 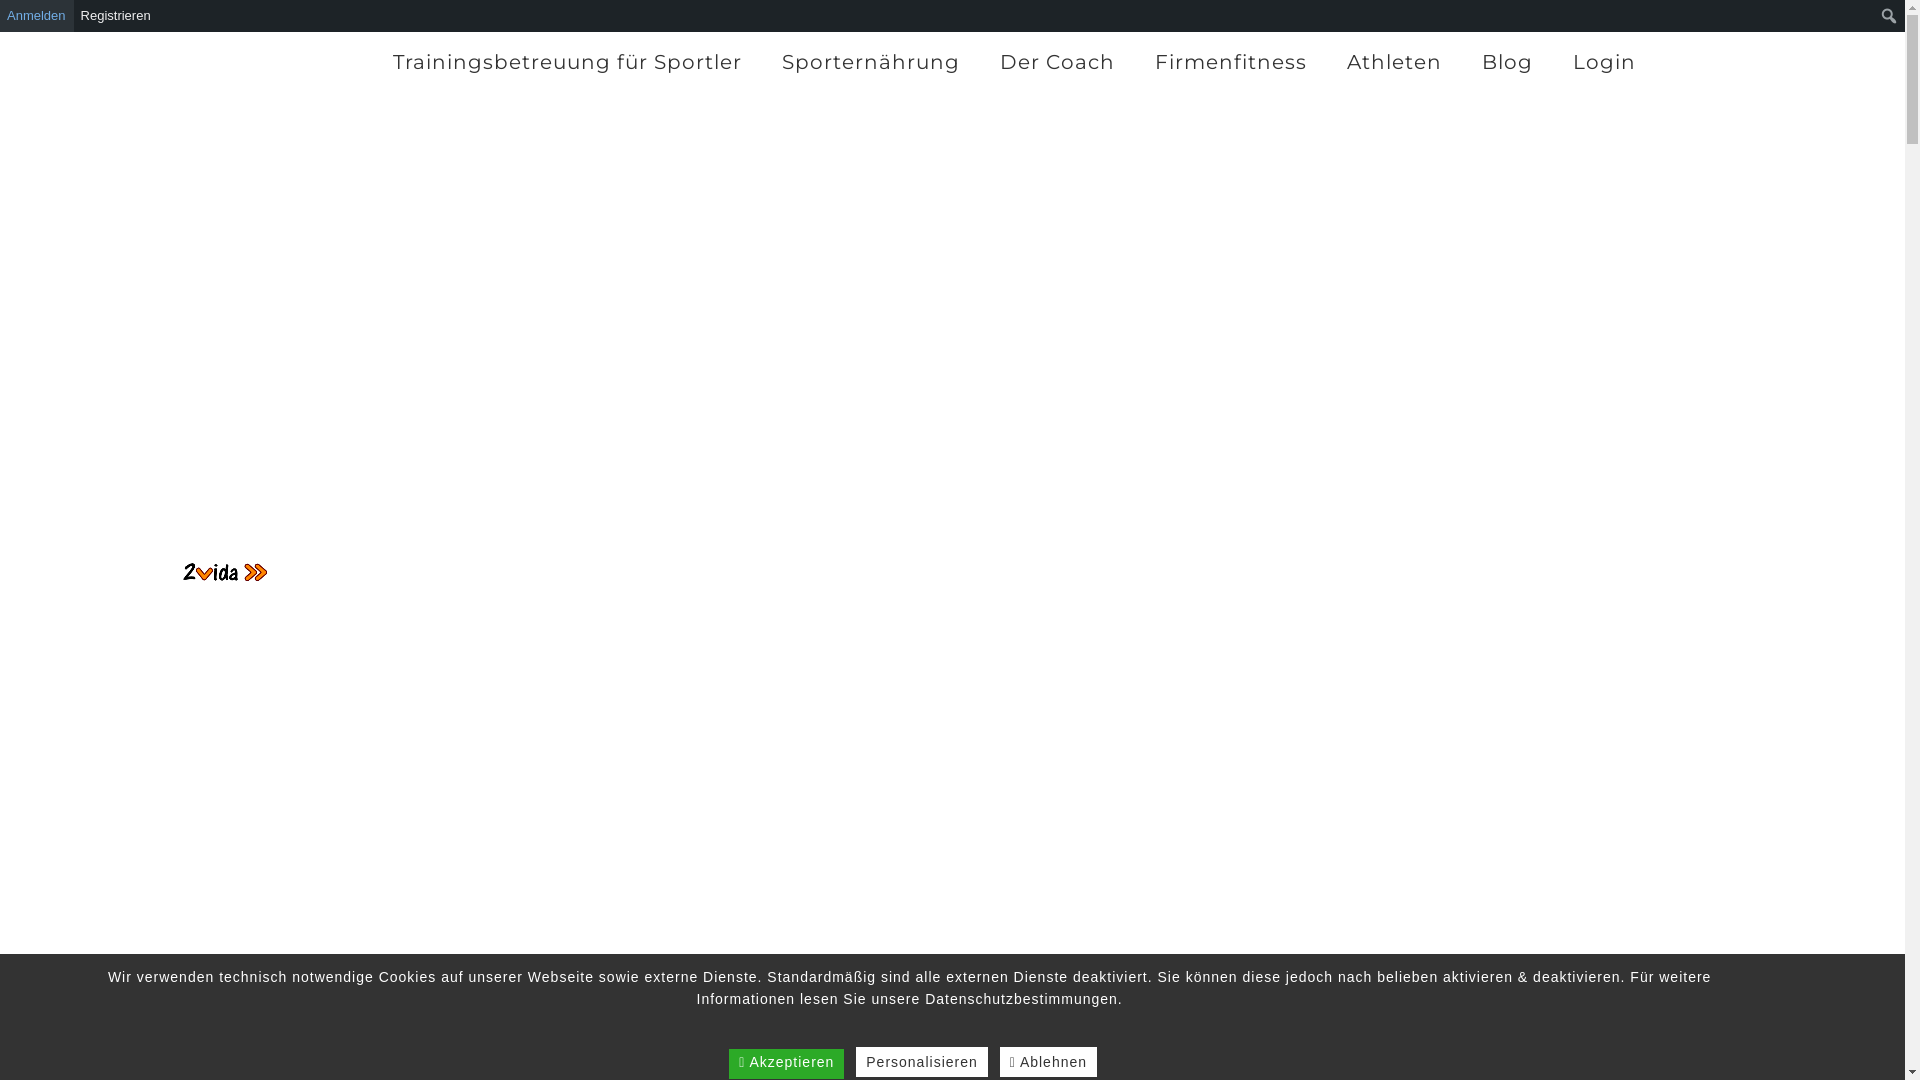 What do you see at coordinates (37, 16) in the screenshot?
I see `Anmelden` at bounding box center [37, 16].